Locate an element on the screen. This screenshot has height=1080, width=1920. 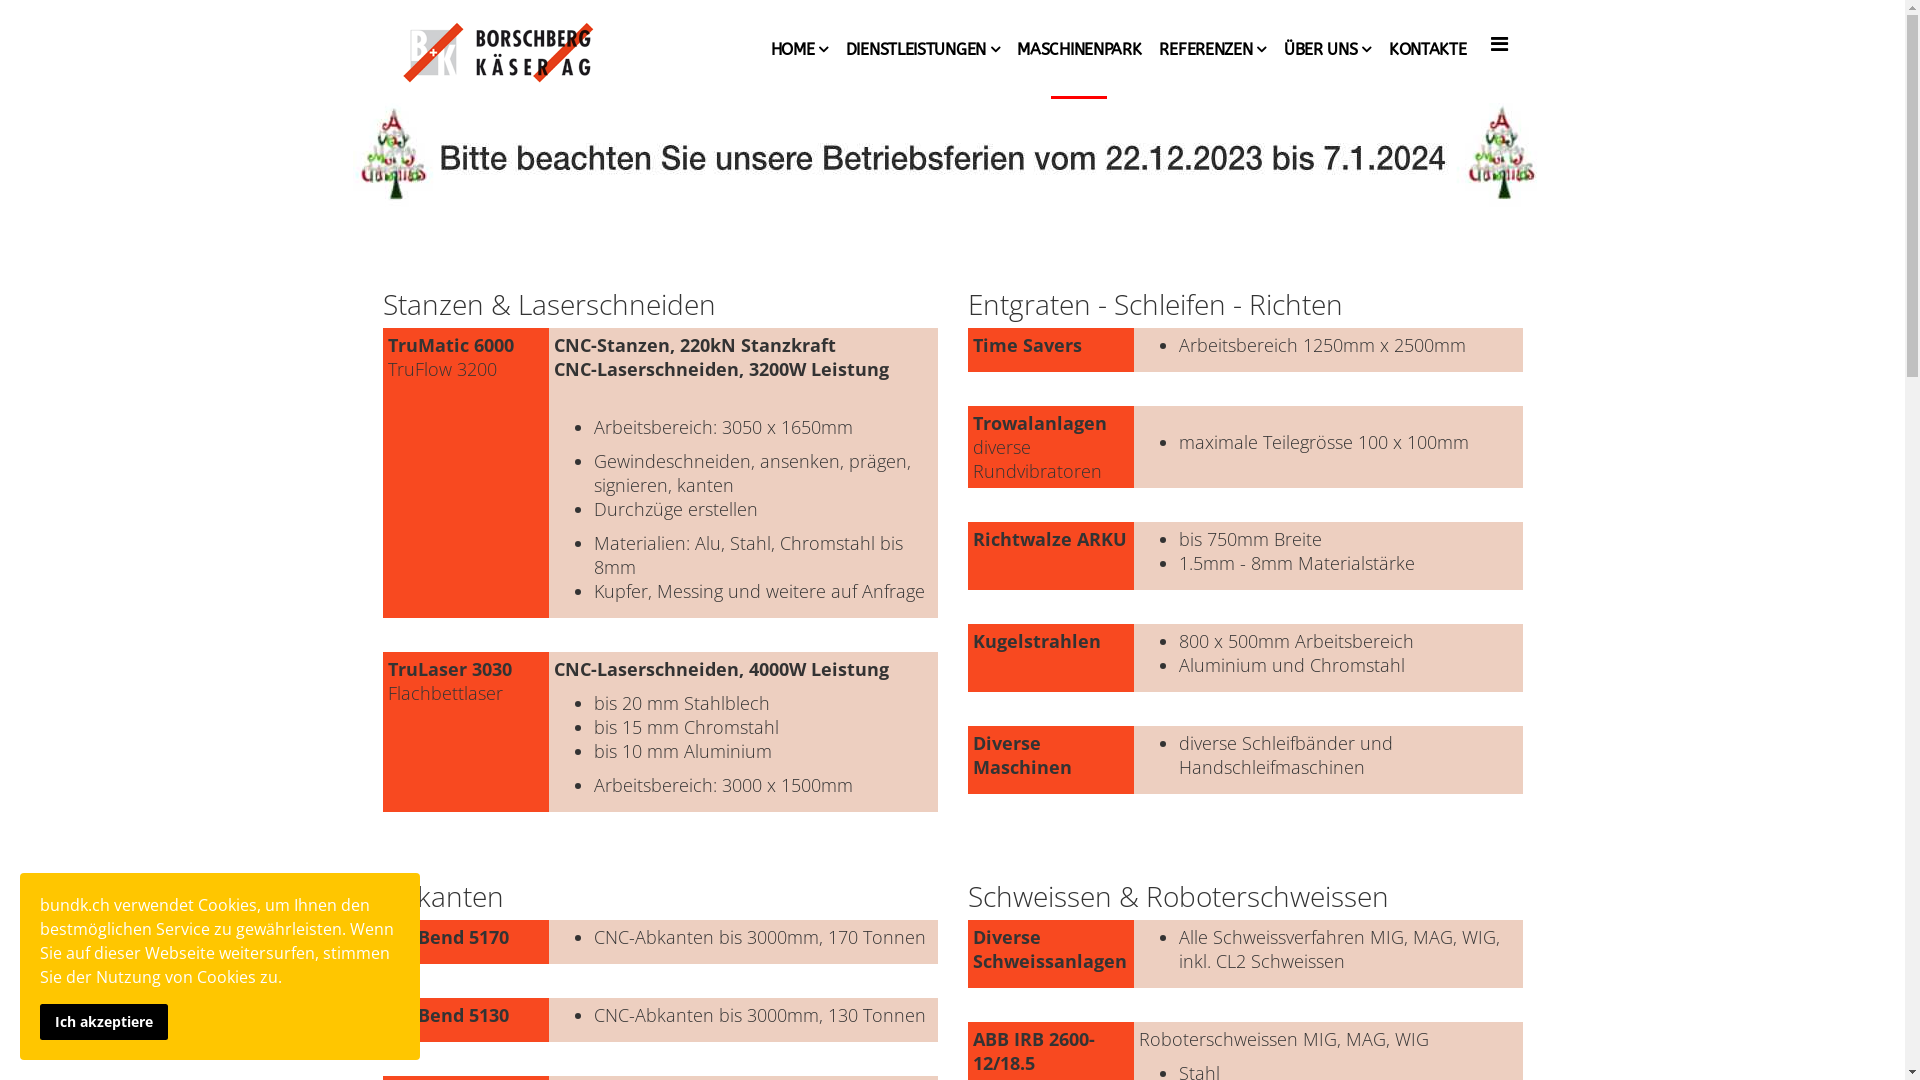
DIENSTLEISTUNGEN is located at coordinates (923, 50).